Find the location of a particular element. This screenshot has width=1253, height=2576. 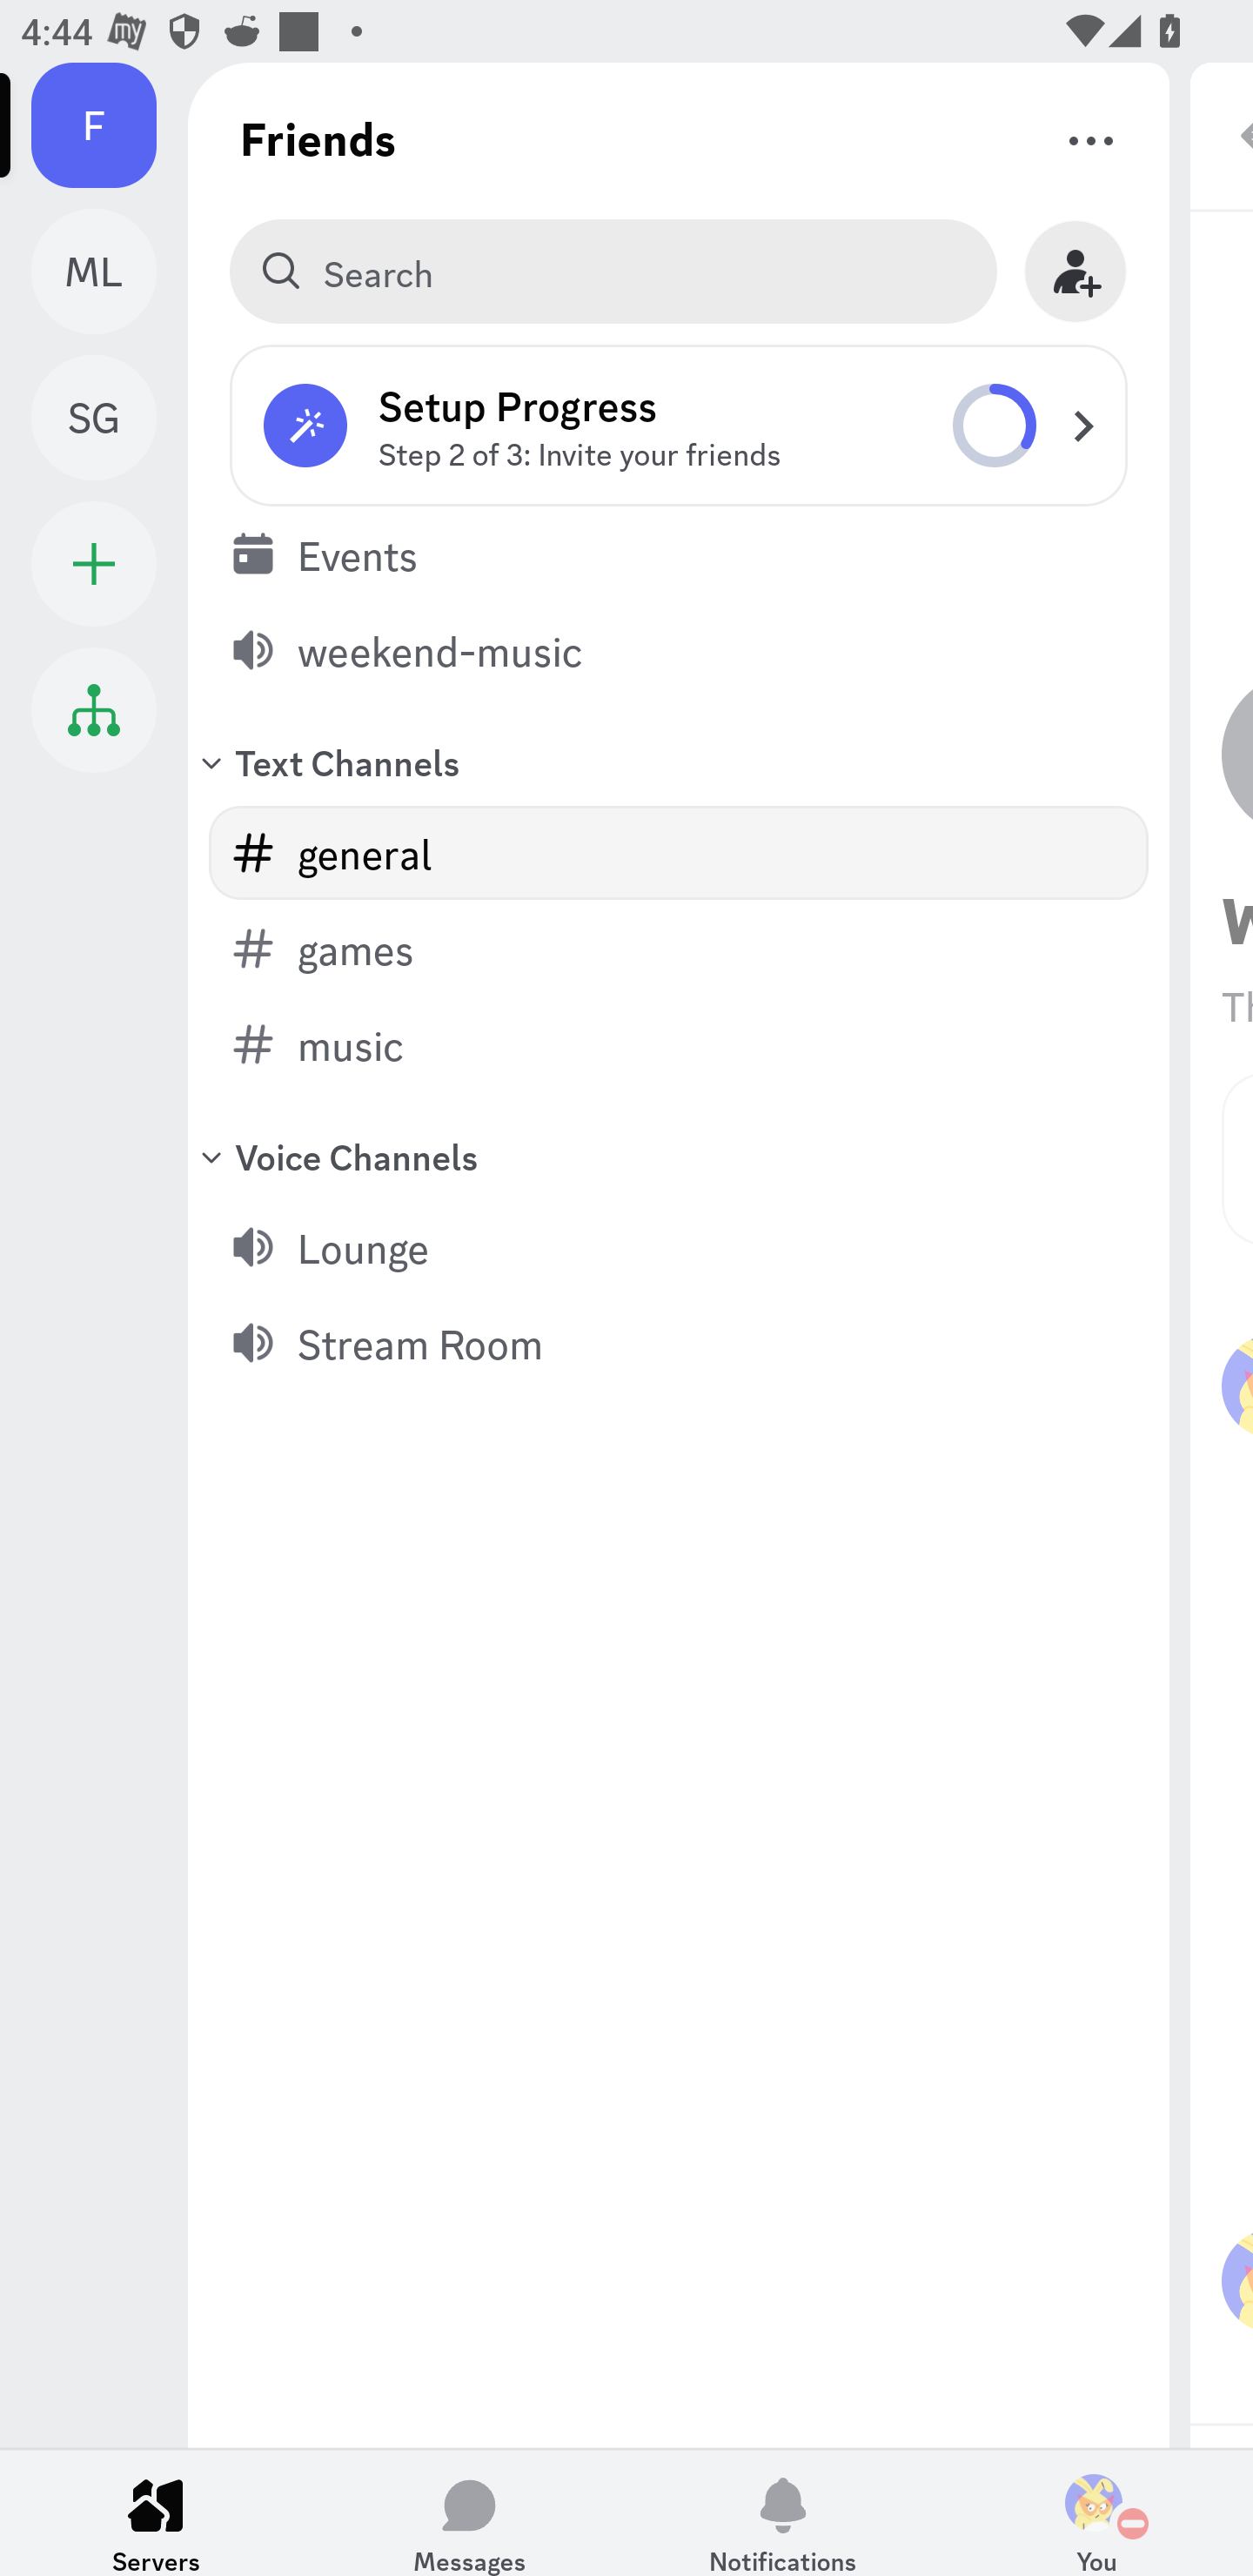

Lounge (voice channel), 0 users Lounge is located at coordinates (679, 1246).